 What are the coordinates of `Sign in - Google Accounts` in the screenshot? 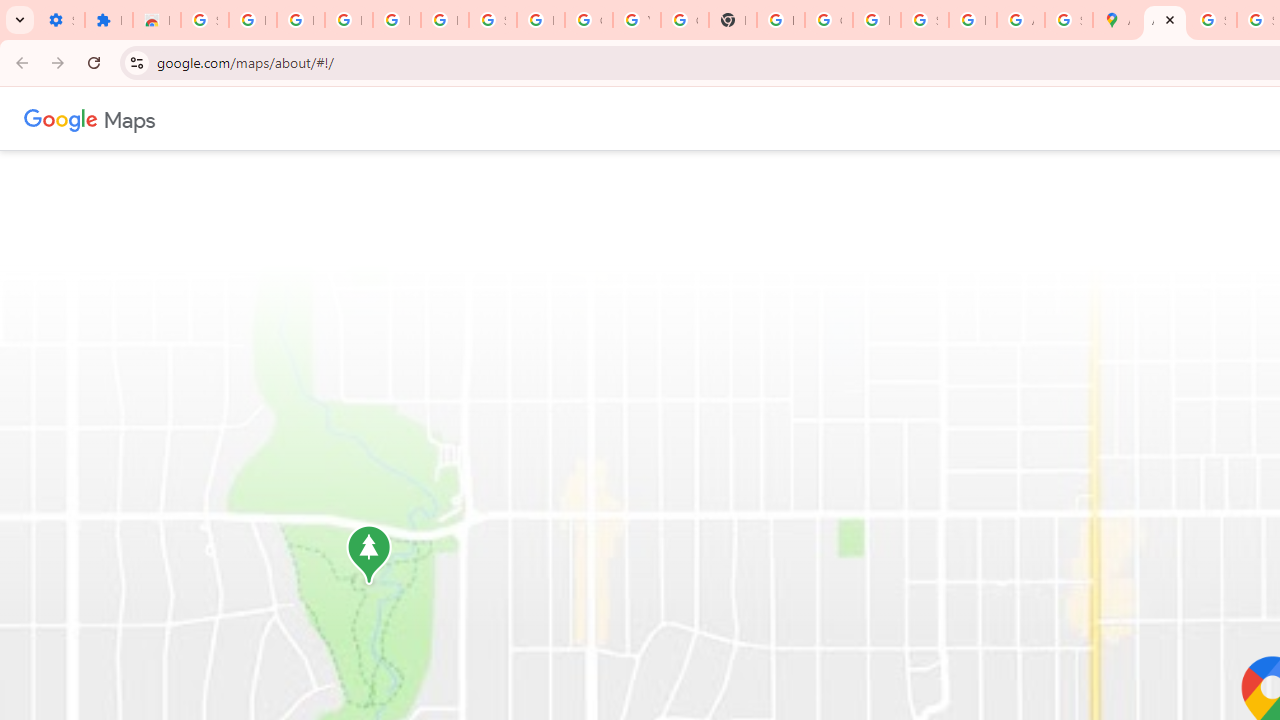 It's located at (492, 20).